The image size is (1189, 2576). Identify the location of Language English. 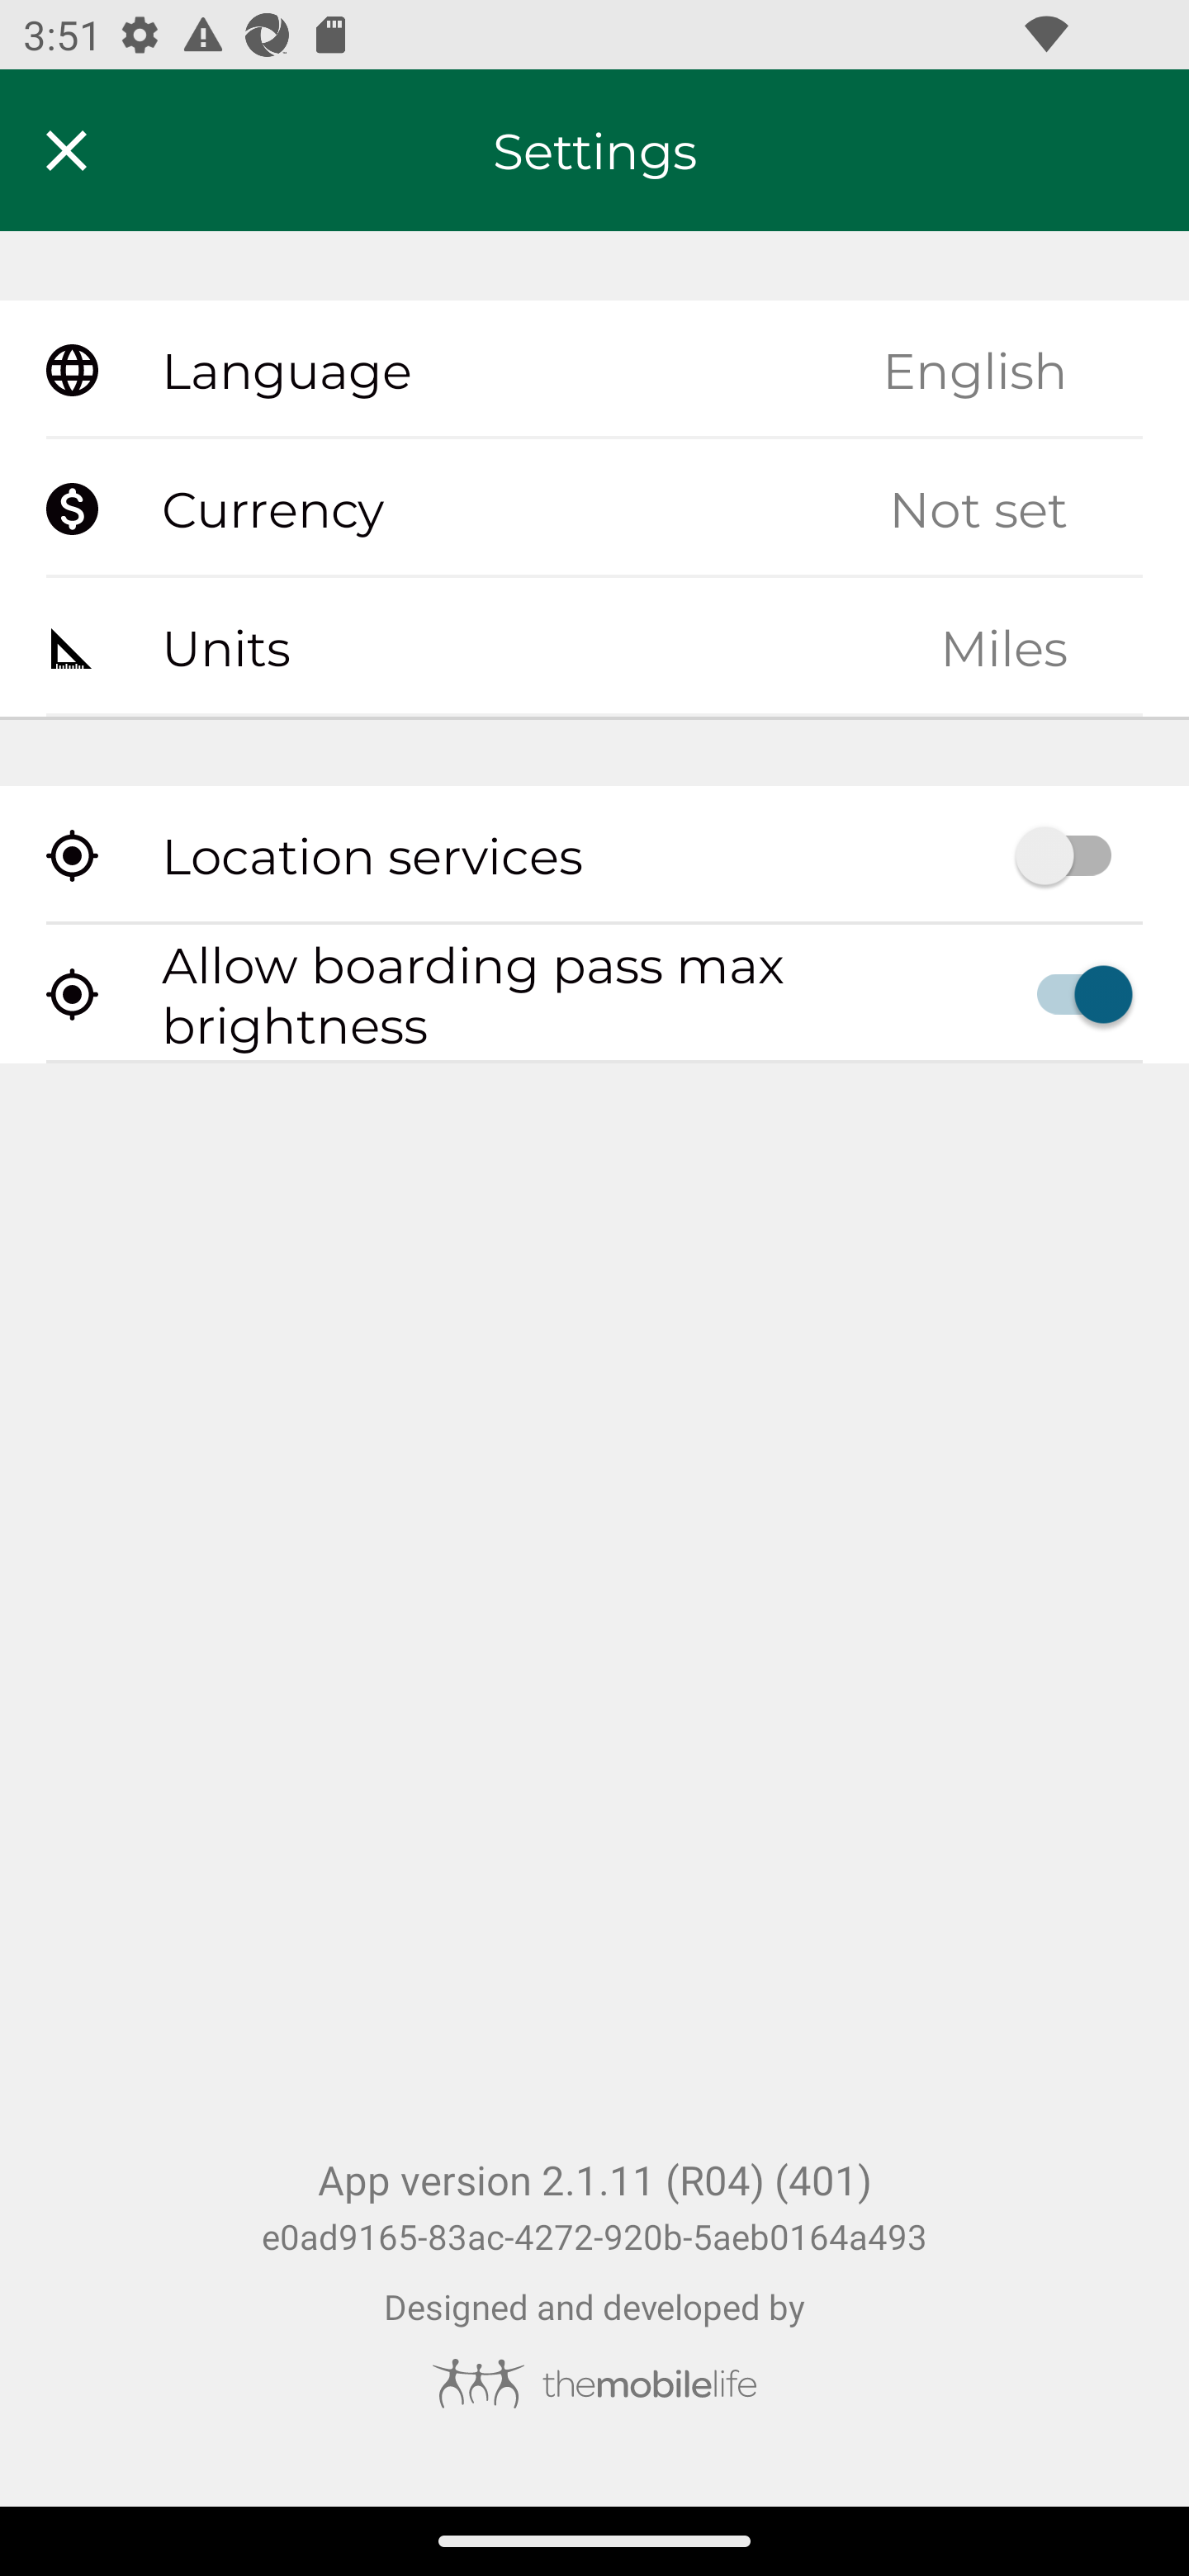
(594, 371).